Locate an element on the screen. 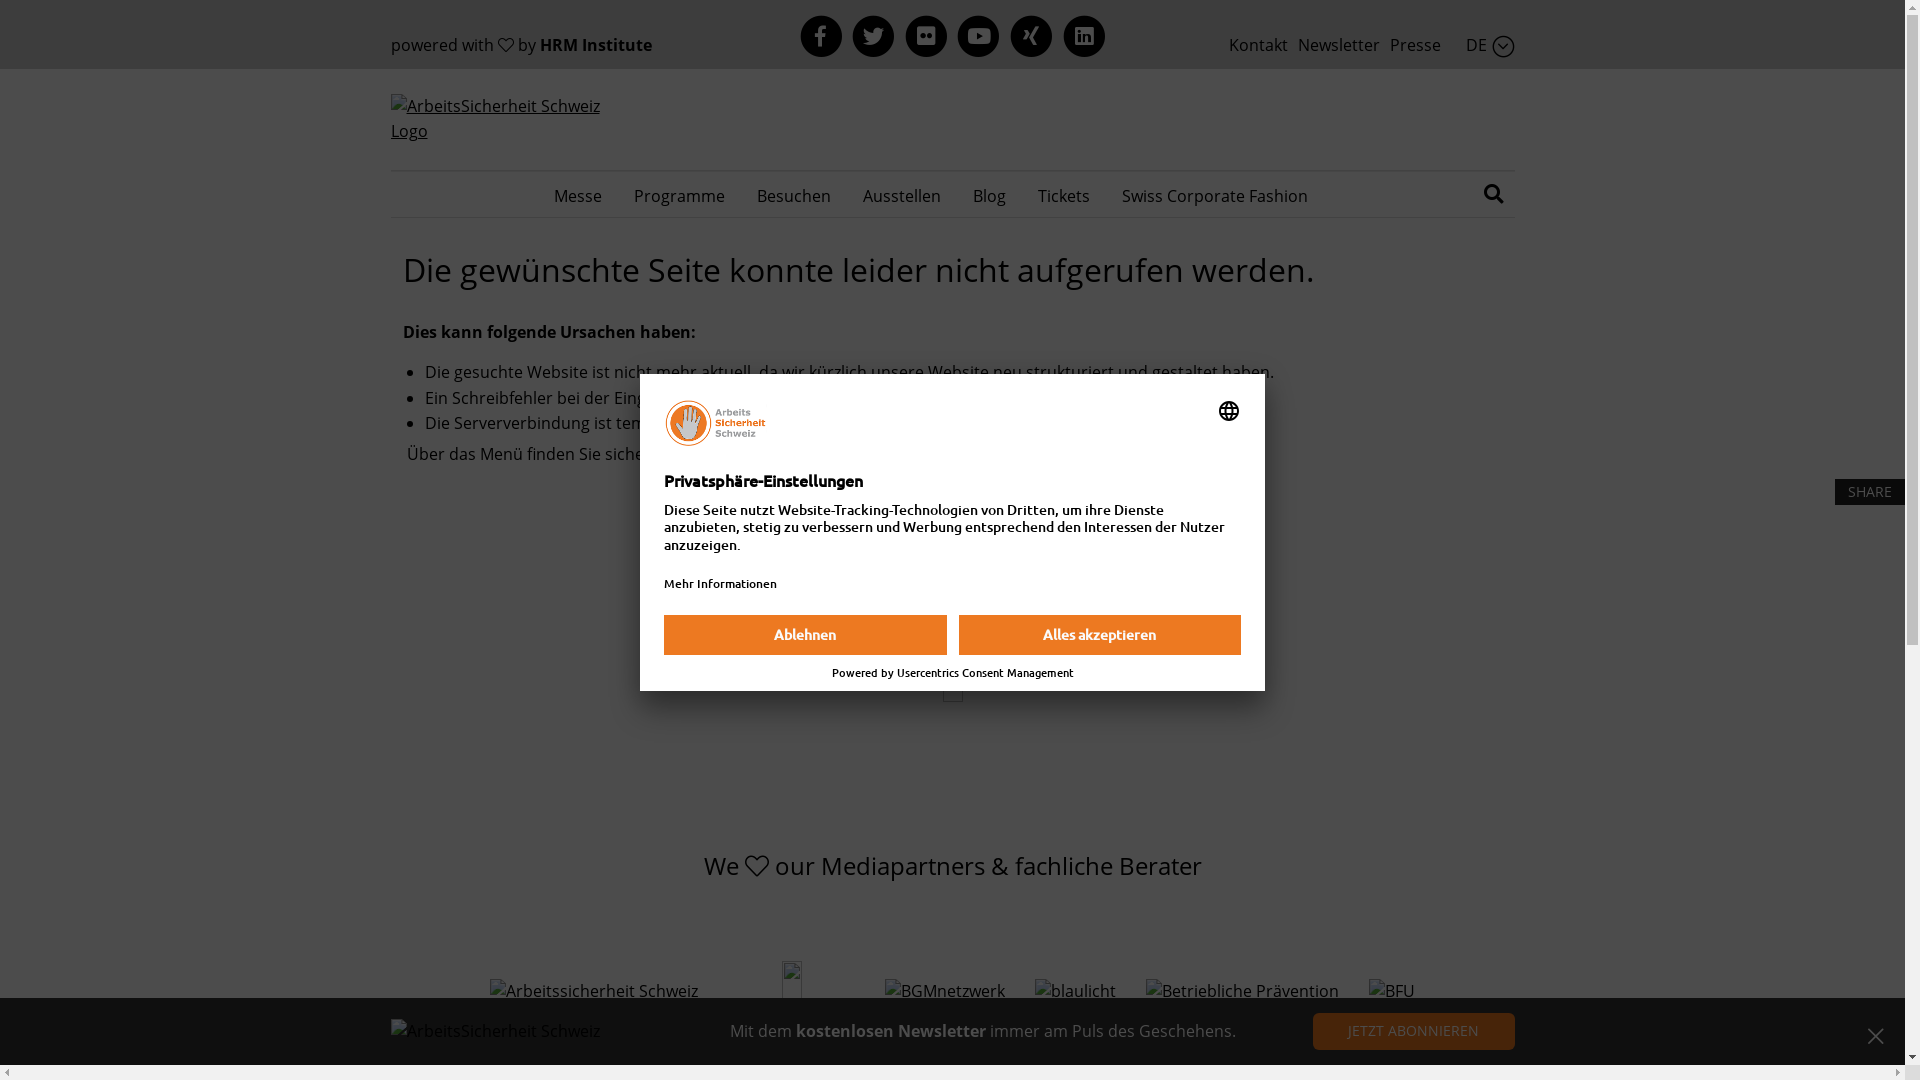  ArbeitsSicherheit Schweiz Logo is located at coordinates (505, 120).